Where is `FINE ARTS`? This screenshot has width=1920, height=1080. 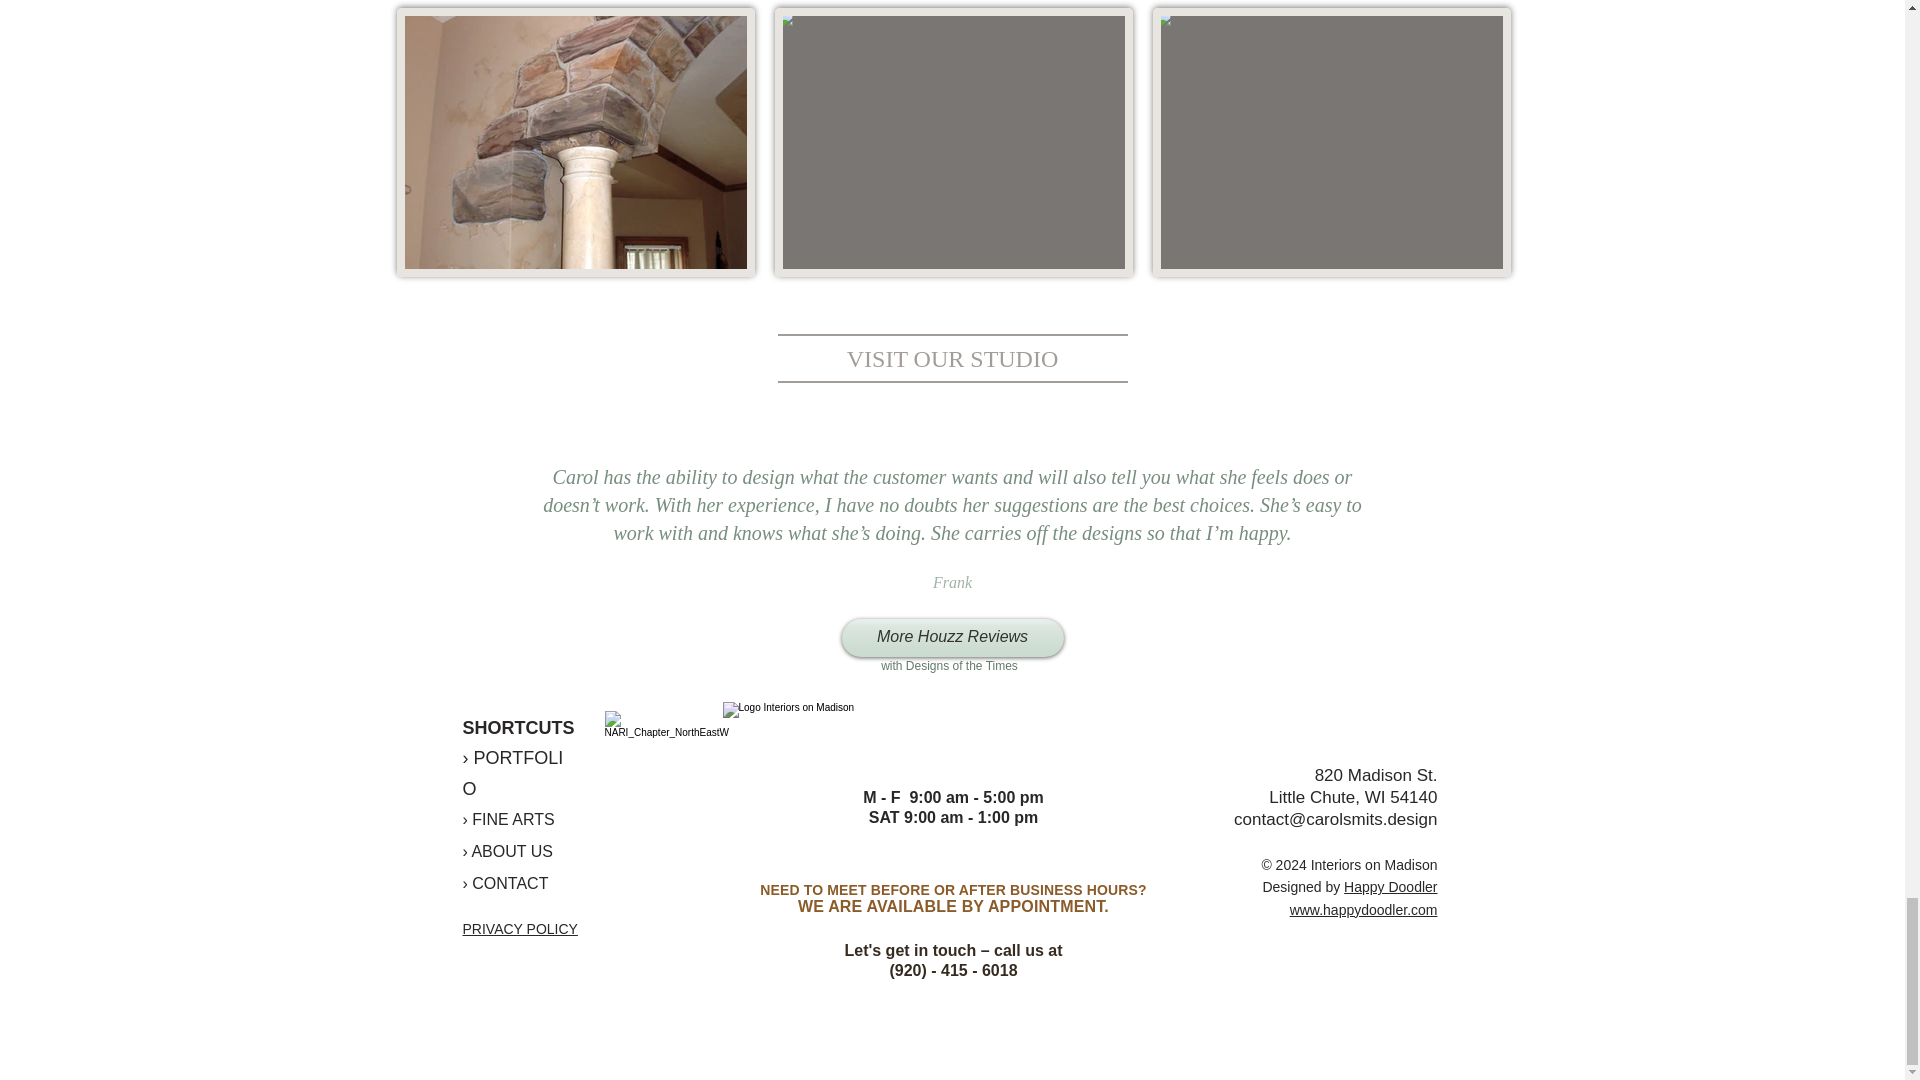 FINE ARTS is located at coordinates (513, 820).